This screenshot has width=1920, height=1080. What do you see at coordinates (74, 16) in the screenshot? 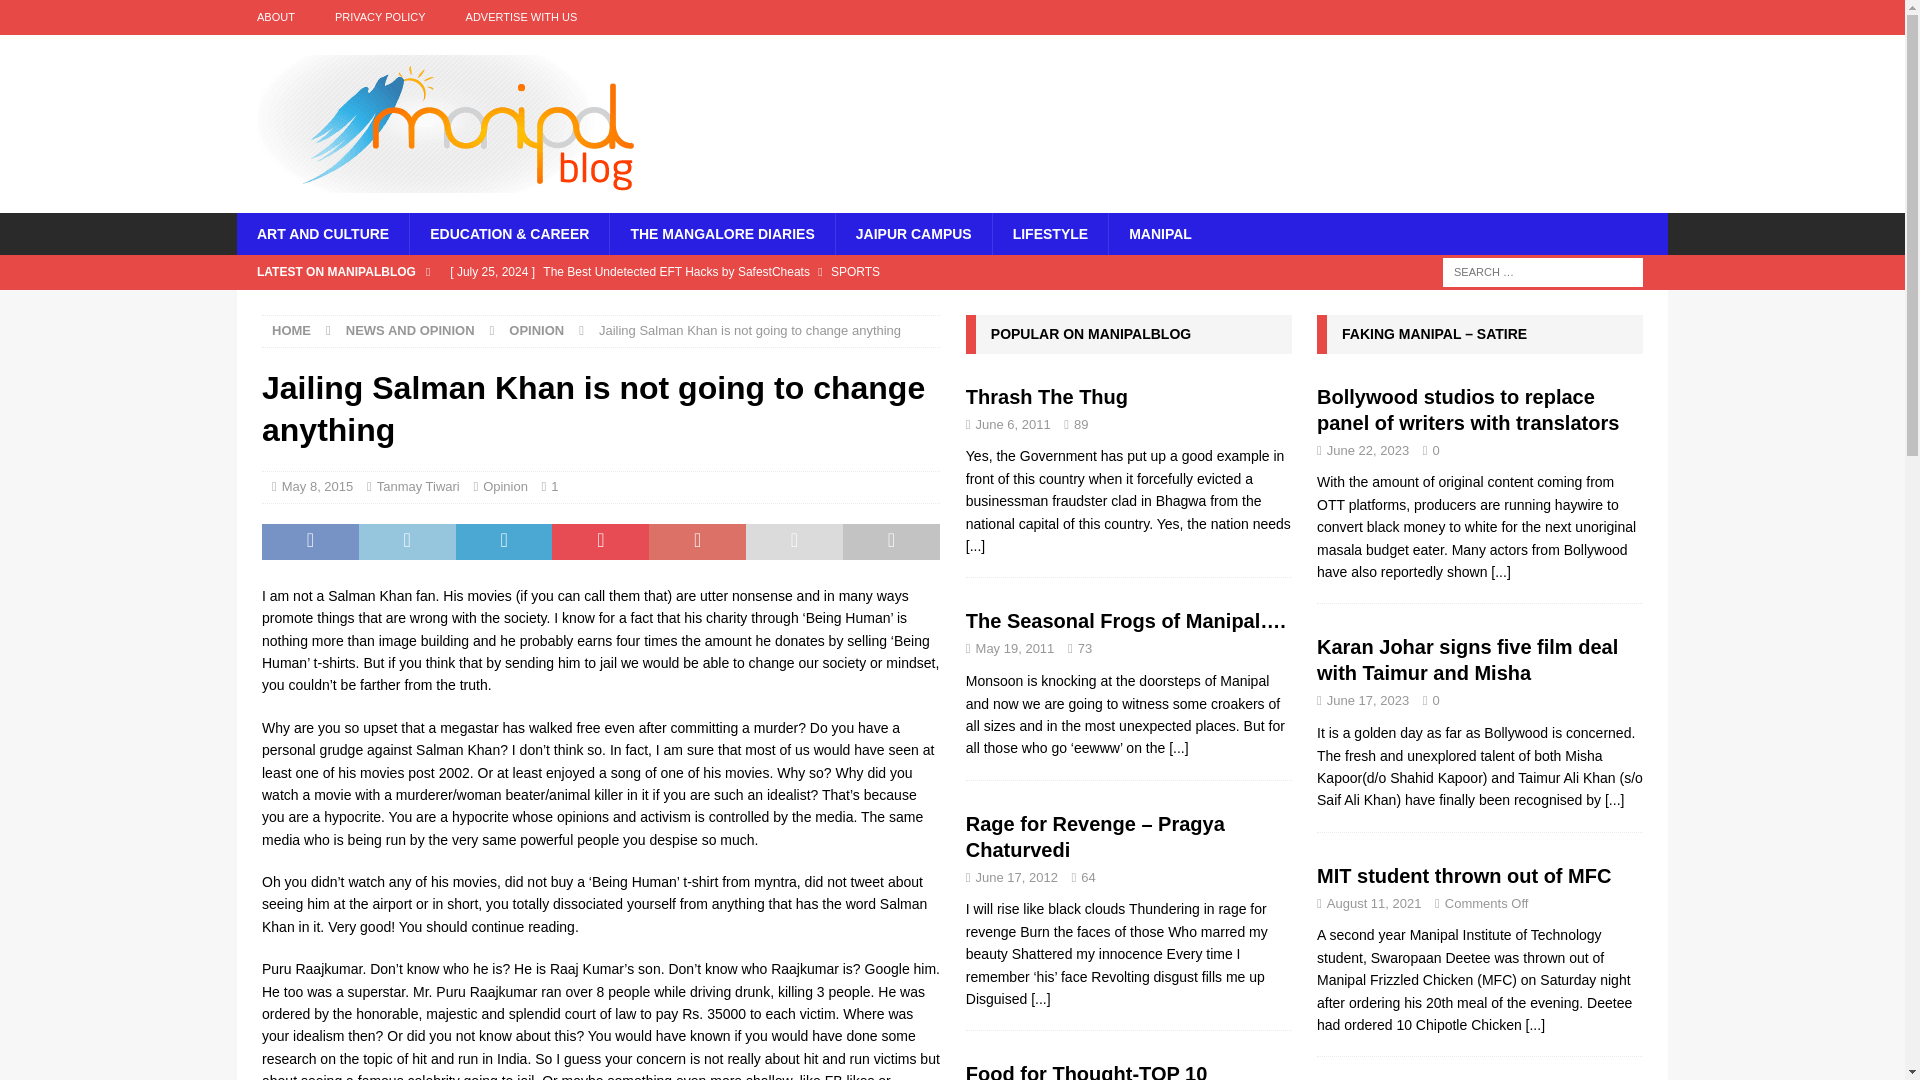
I see `Search` at bounding box center [74, 16].